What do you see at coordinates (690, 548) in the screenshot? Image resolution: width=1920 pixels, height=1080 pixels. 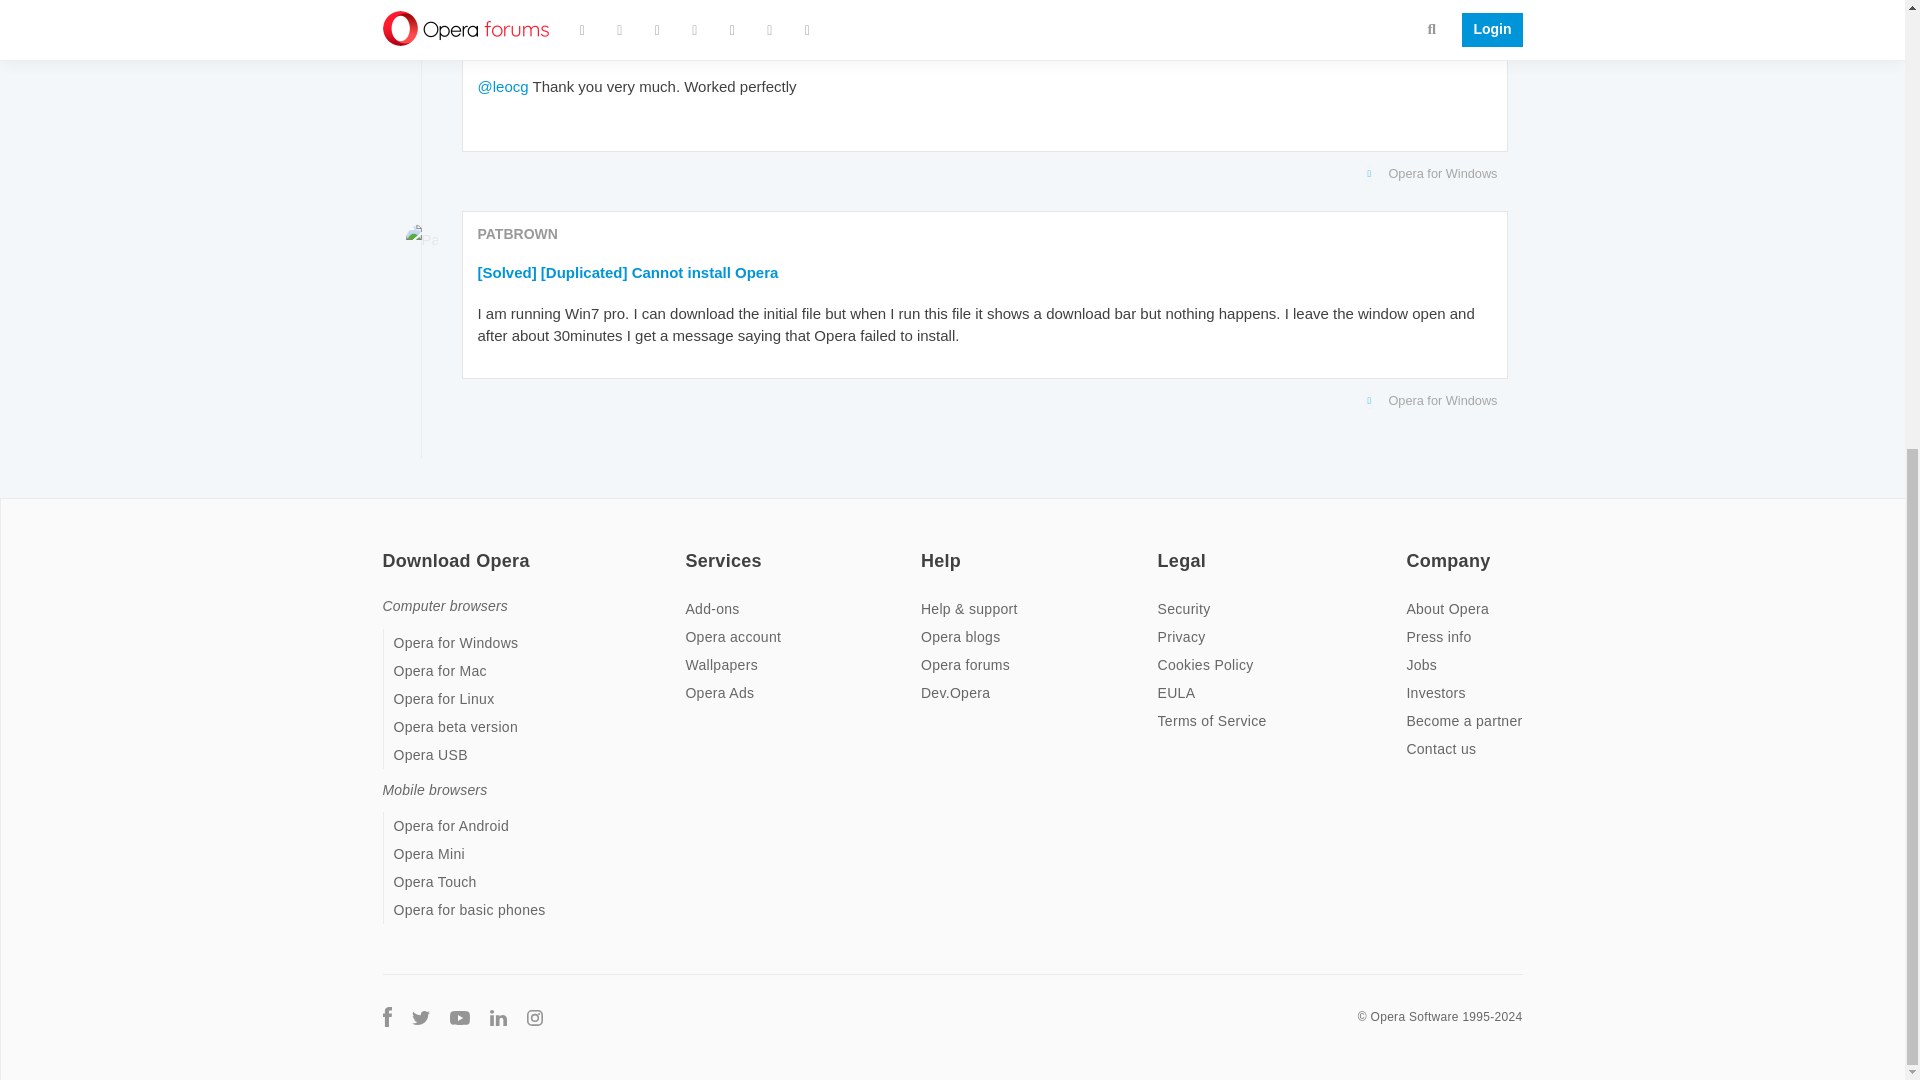 I see `on` at bounding box center [690, 548].